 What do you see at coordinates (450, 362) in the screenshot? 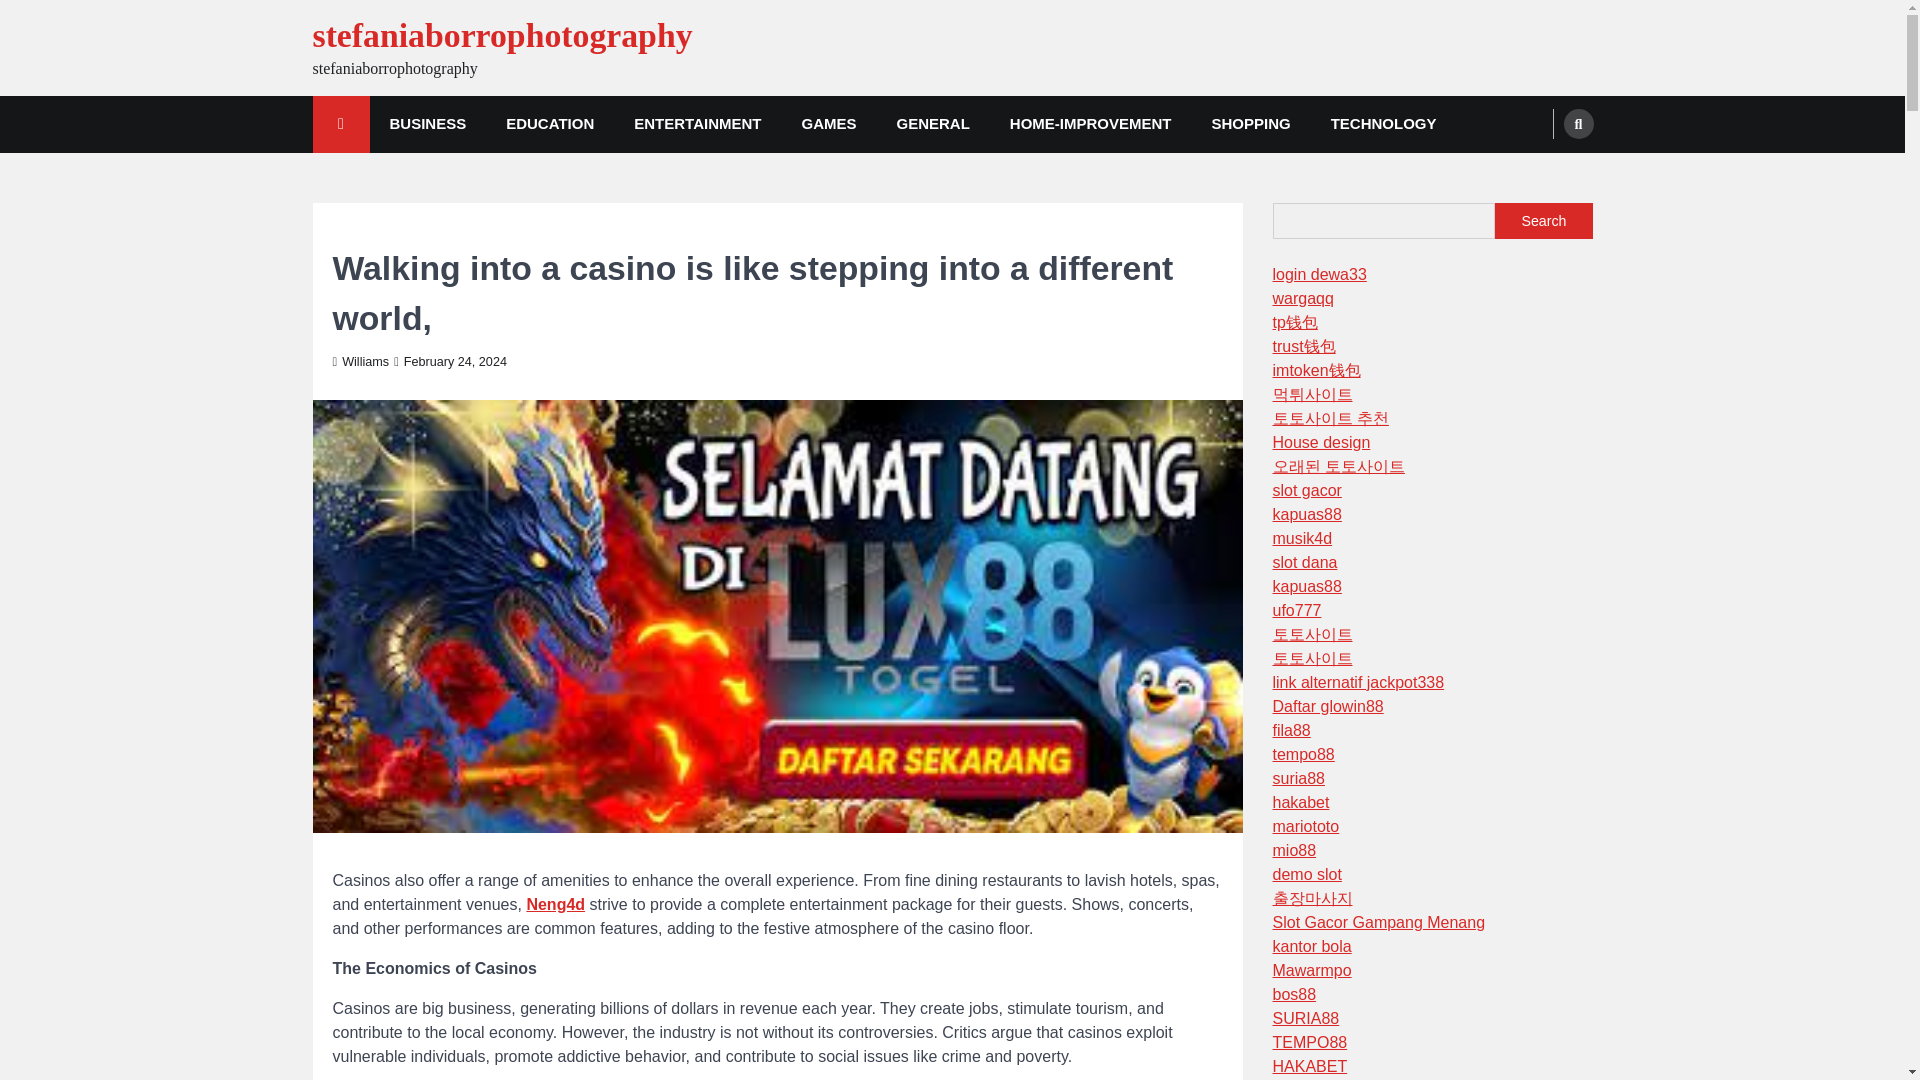
I see `February 24, 2024` at bounding box center [450, 362].